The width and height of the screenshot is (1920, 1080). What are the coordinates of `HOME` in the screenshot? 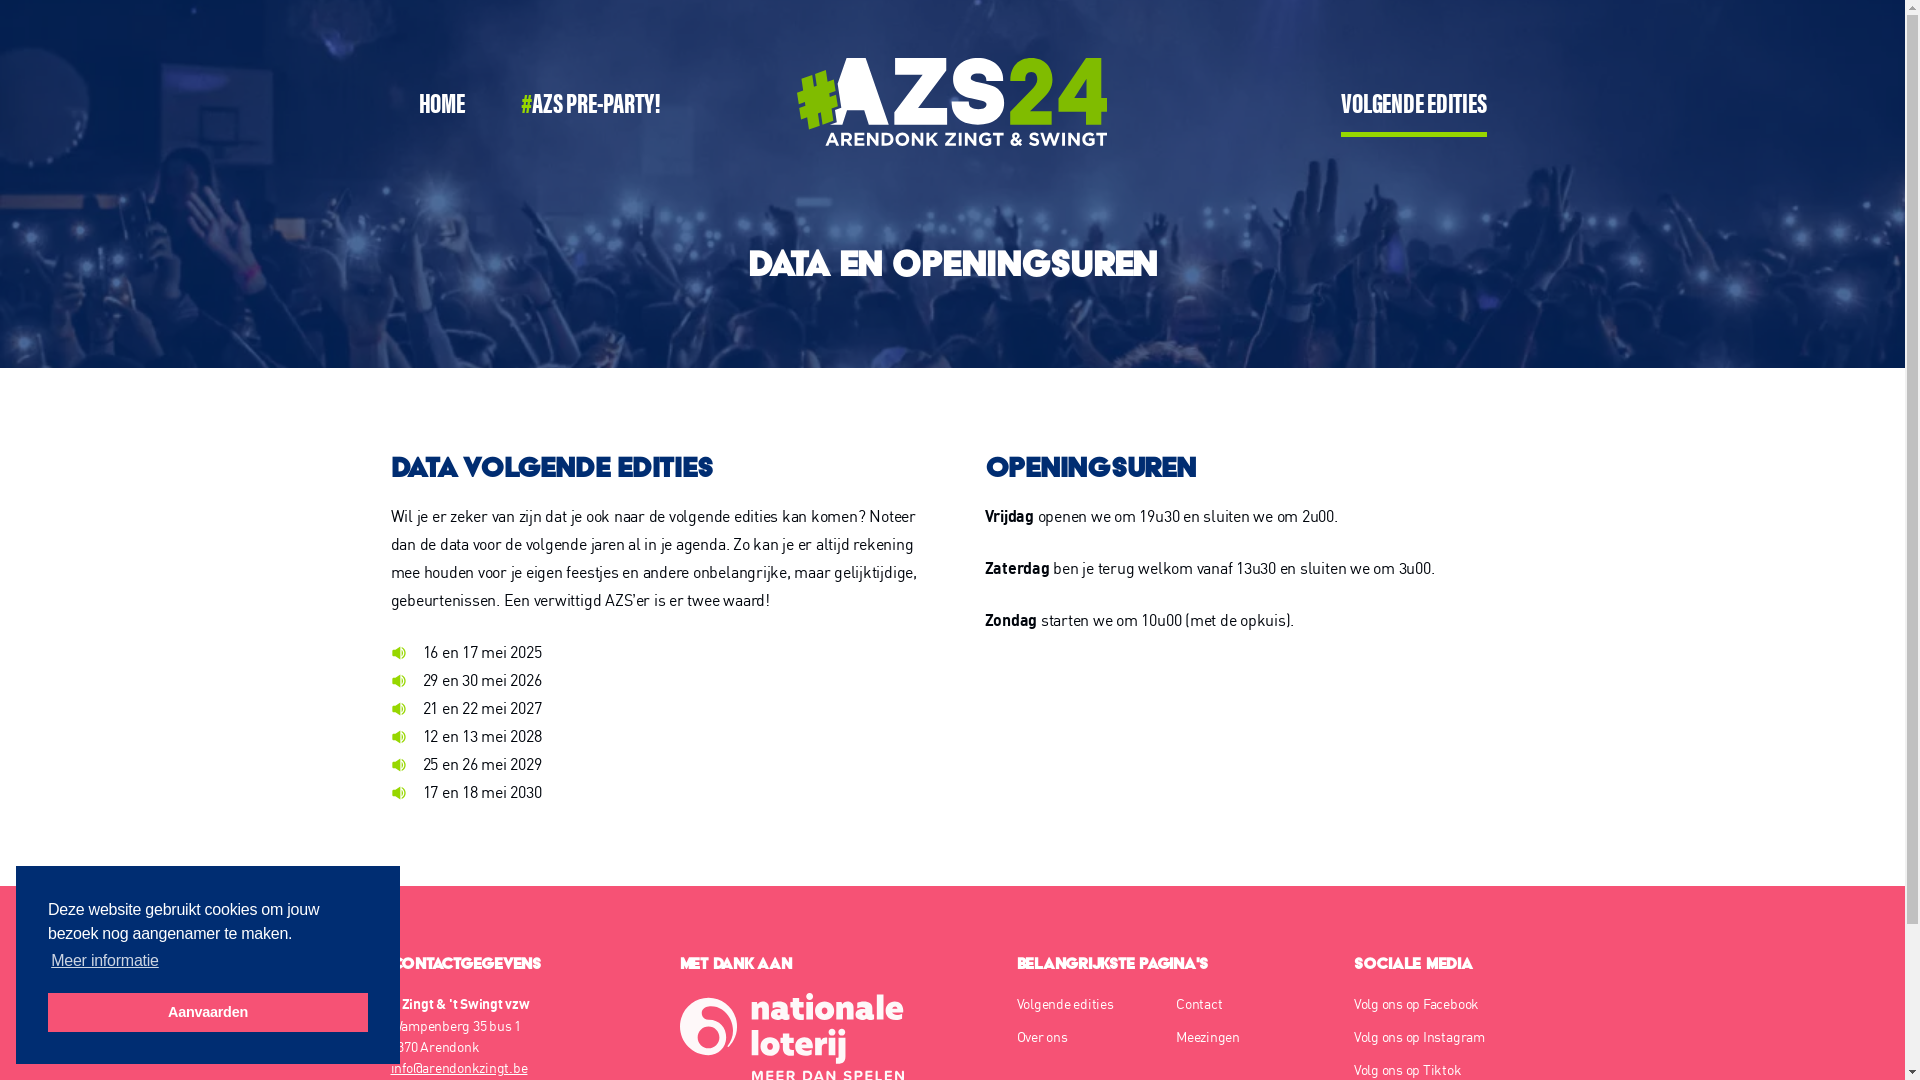 It's located at (441, 106).